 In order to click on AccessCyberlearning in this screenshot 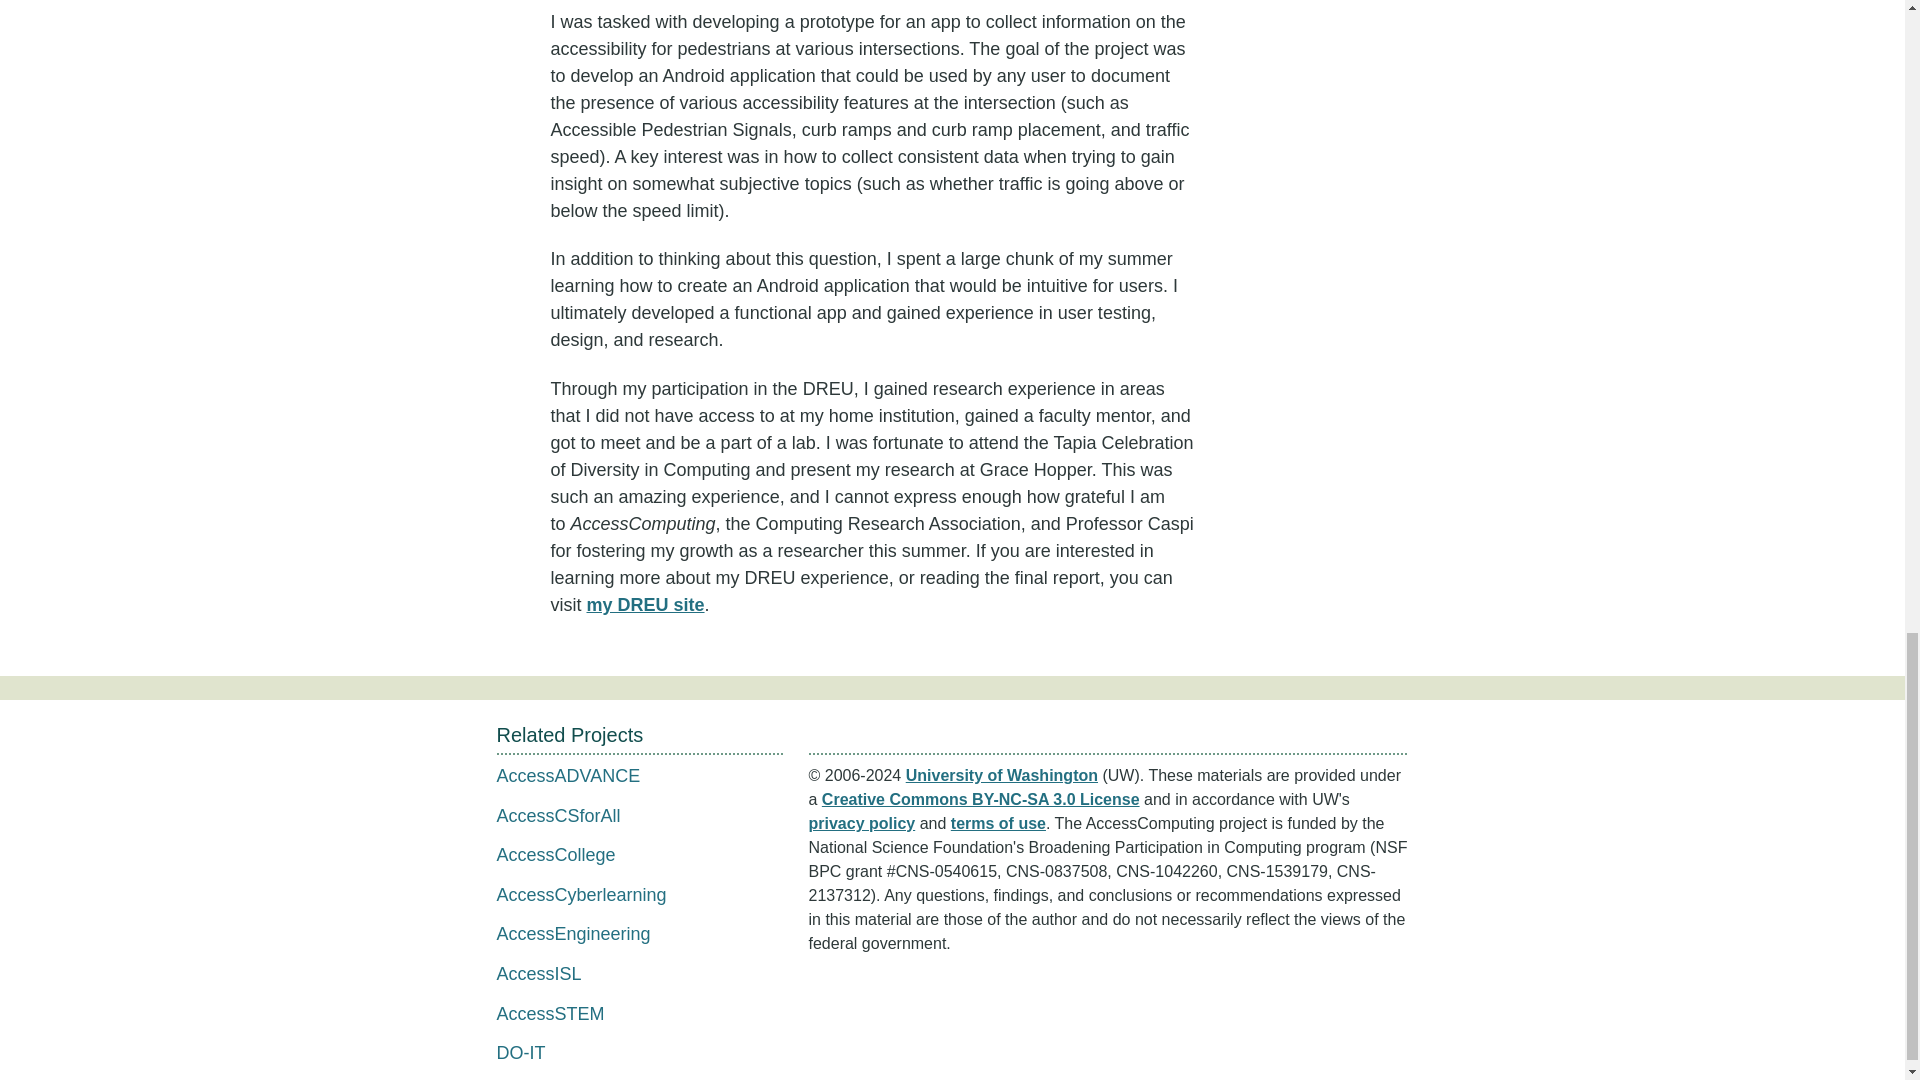, I will do `click(580, 894)`.